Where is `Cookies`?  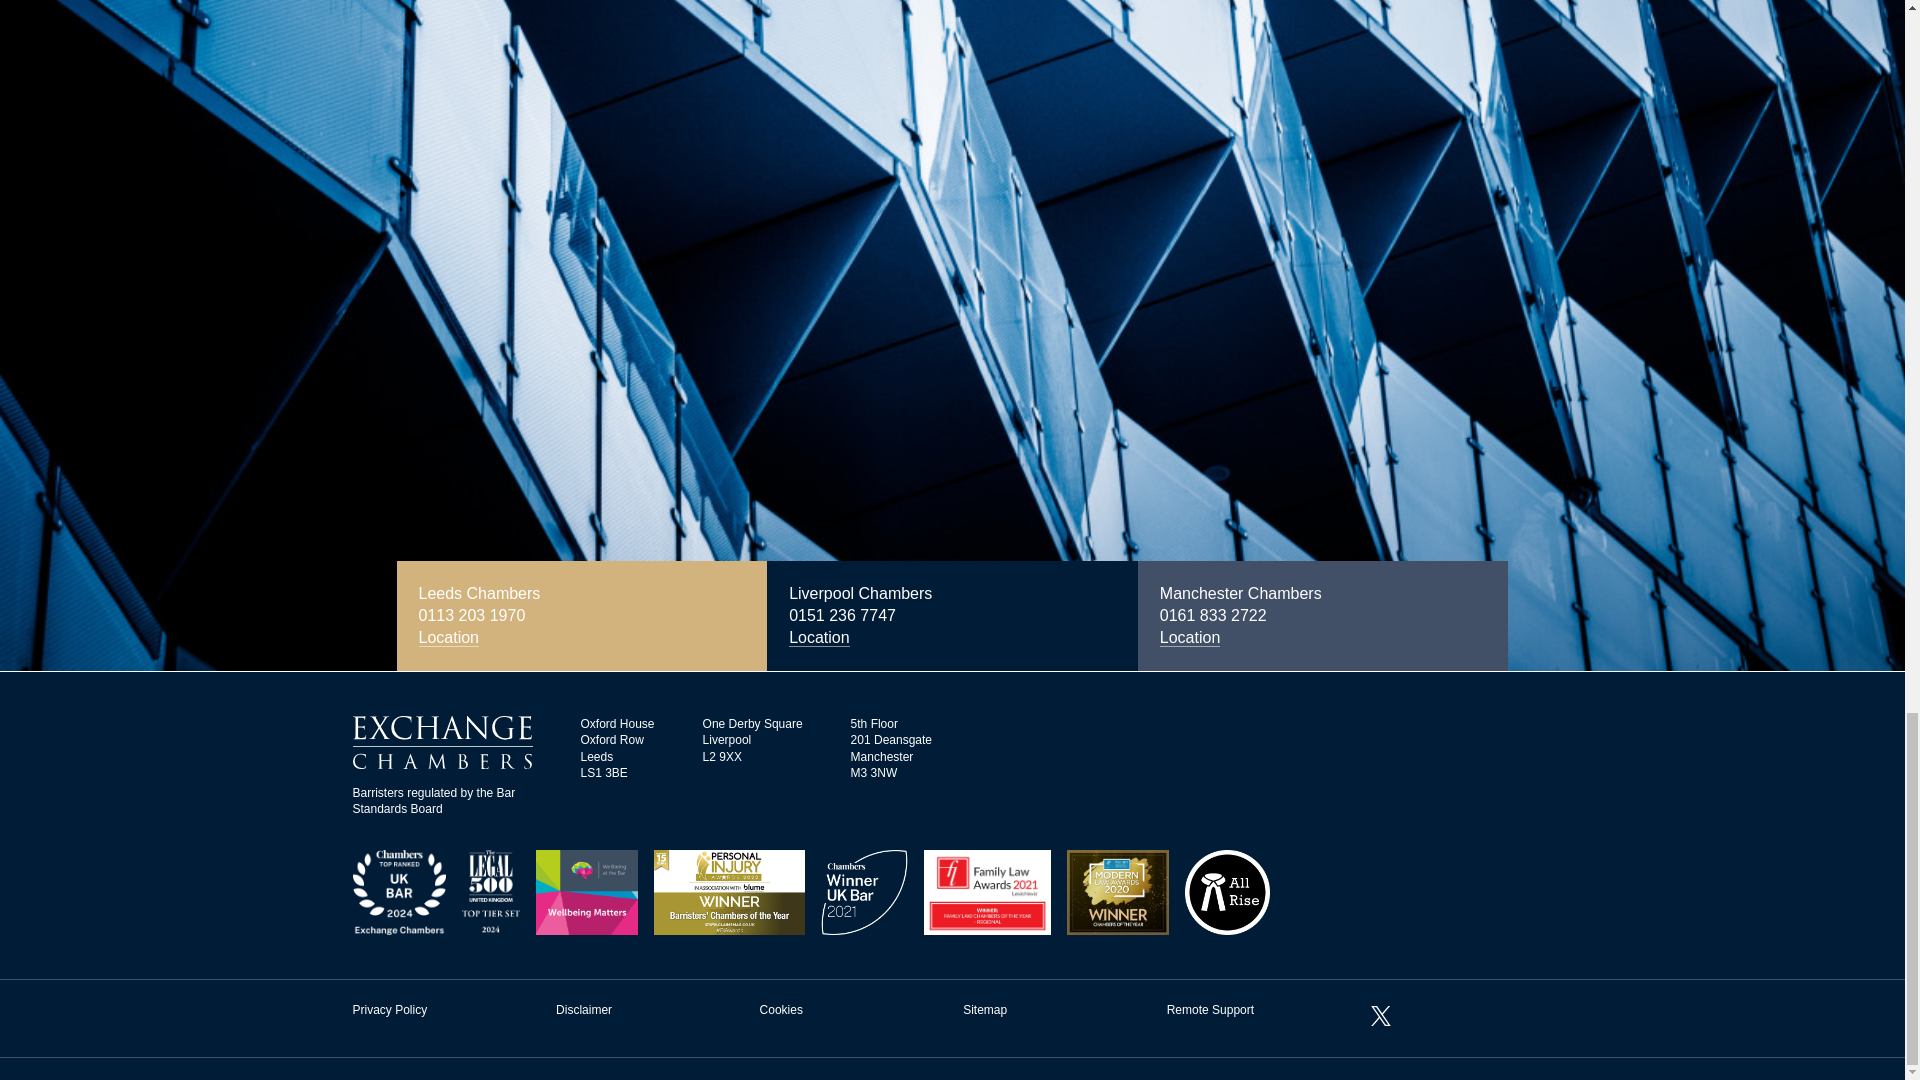 Cookies is located at coordinates (781, 1010).